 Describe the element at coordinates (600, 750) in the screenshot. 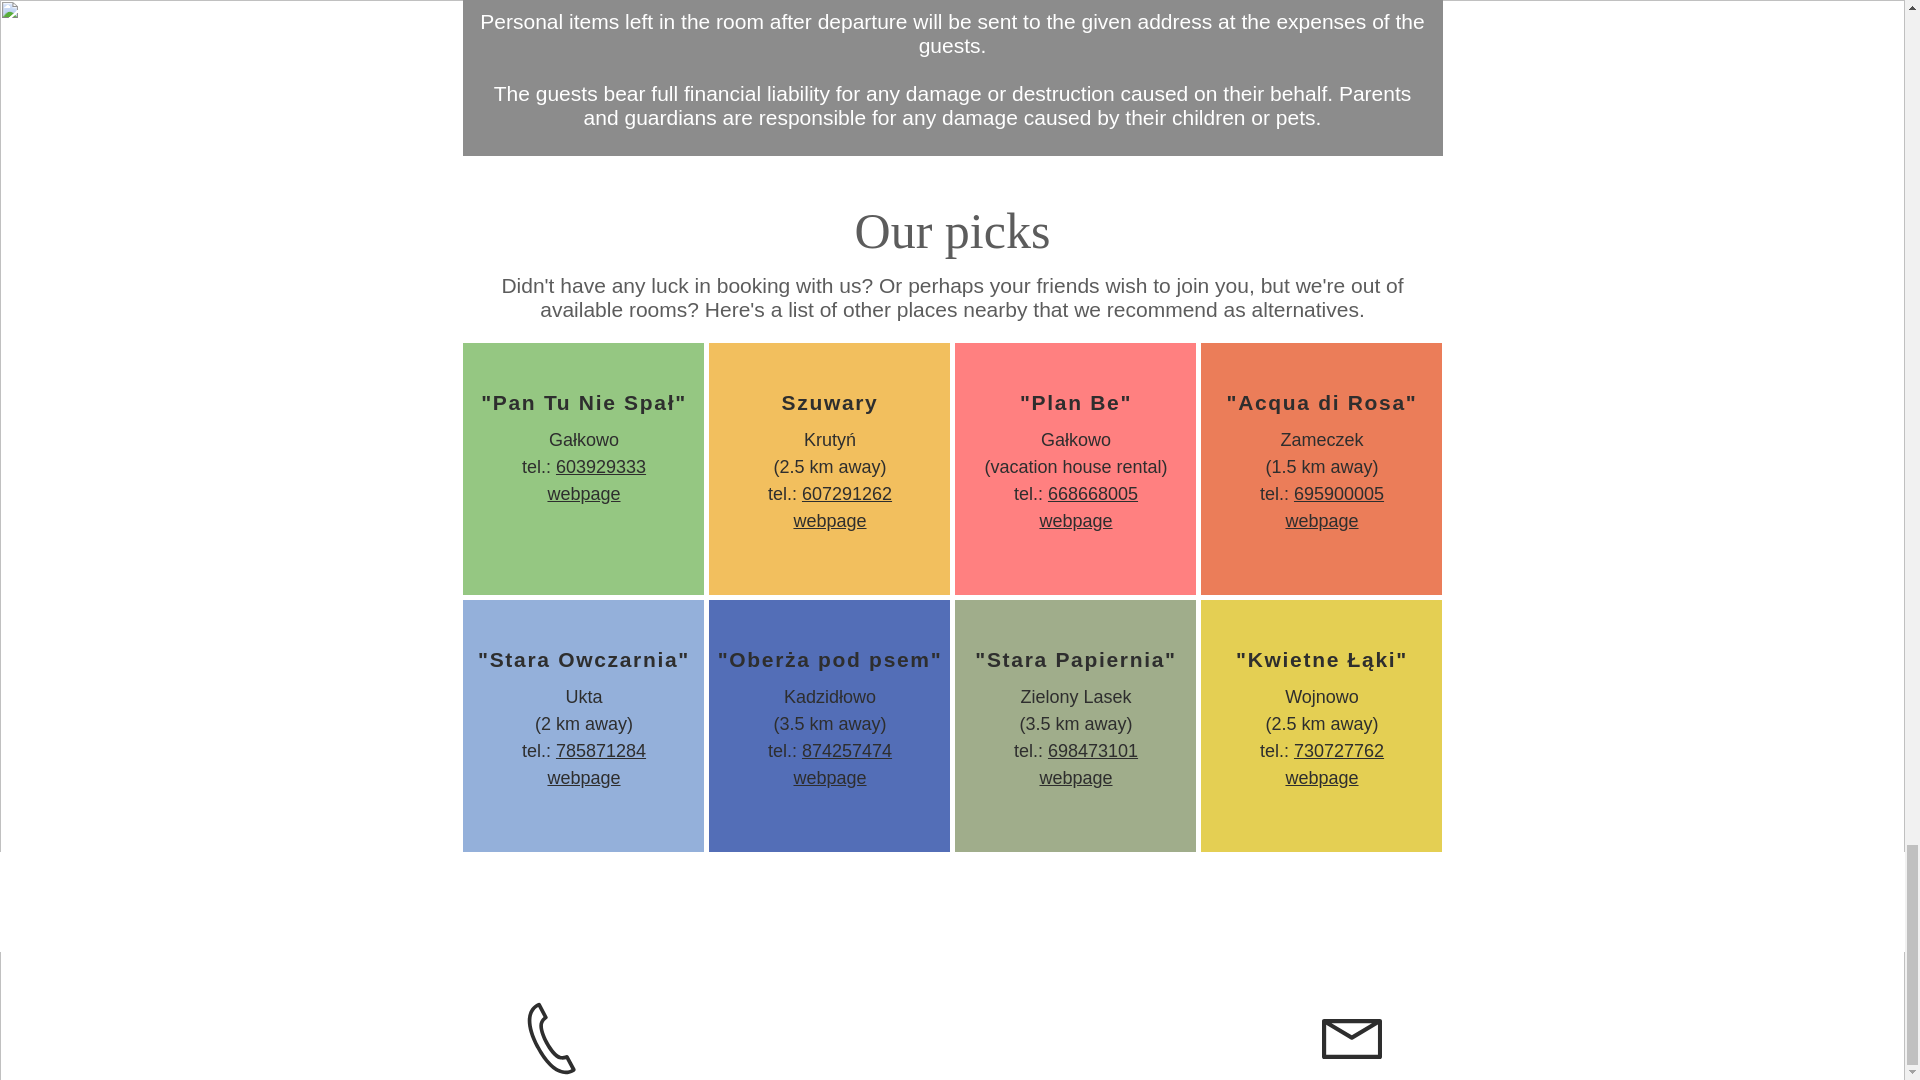

I see `785871284` at that location.